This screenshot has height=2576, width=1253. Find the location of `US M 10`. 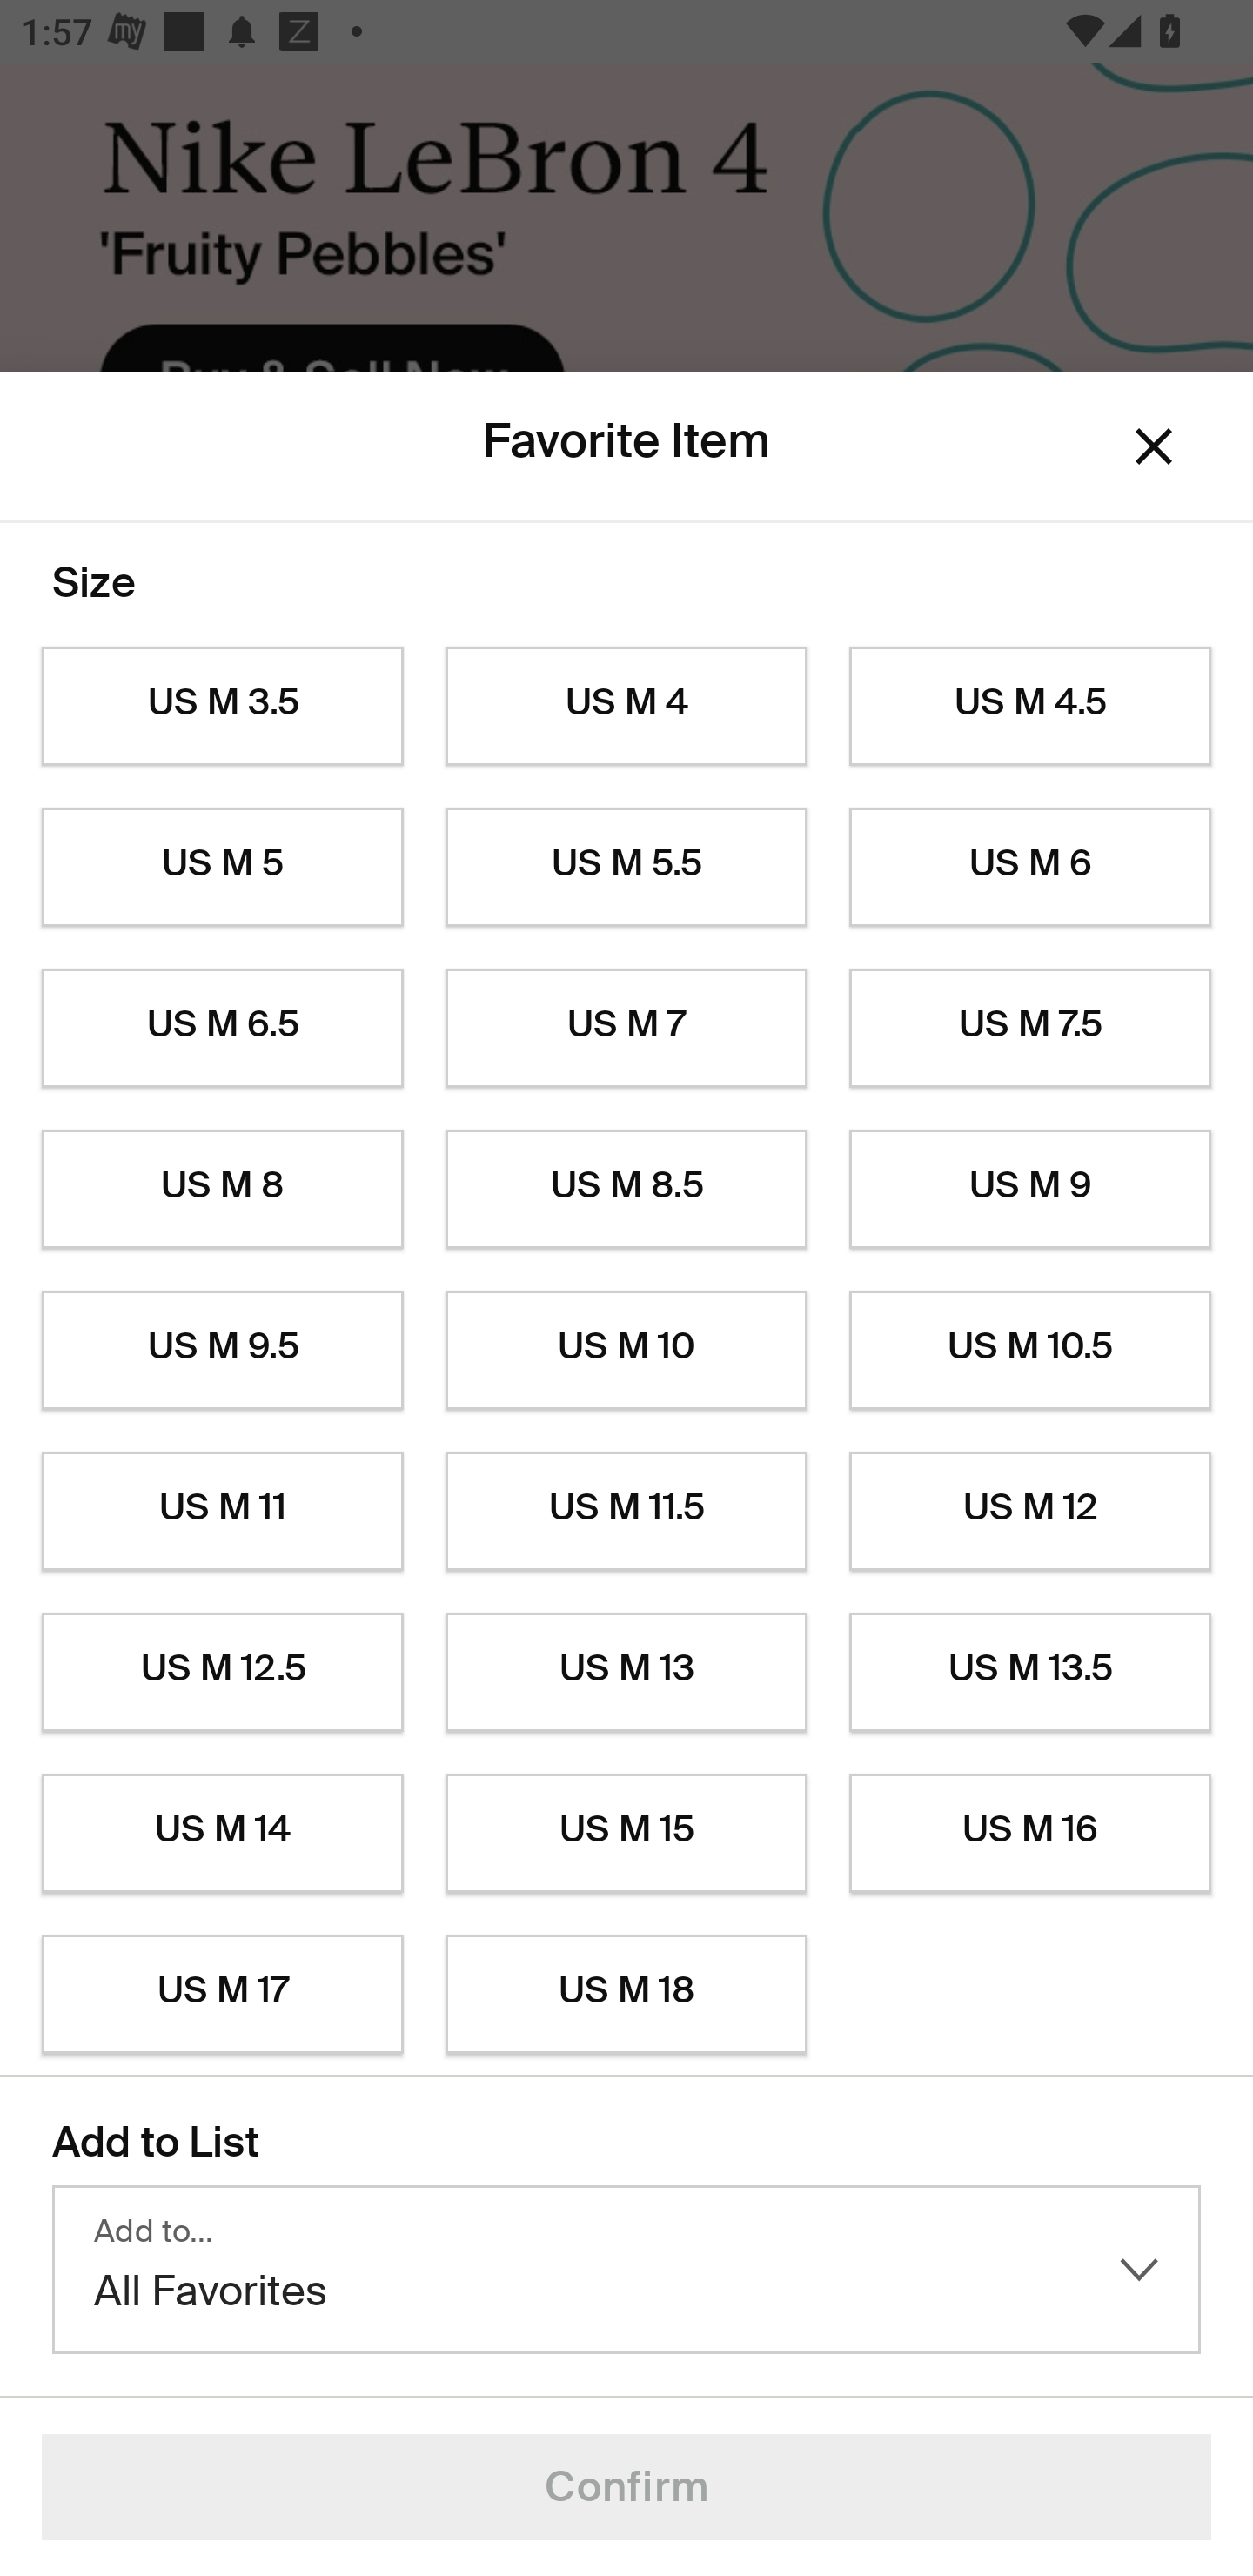

US M 10 is located at coordinates (626, 1351).